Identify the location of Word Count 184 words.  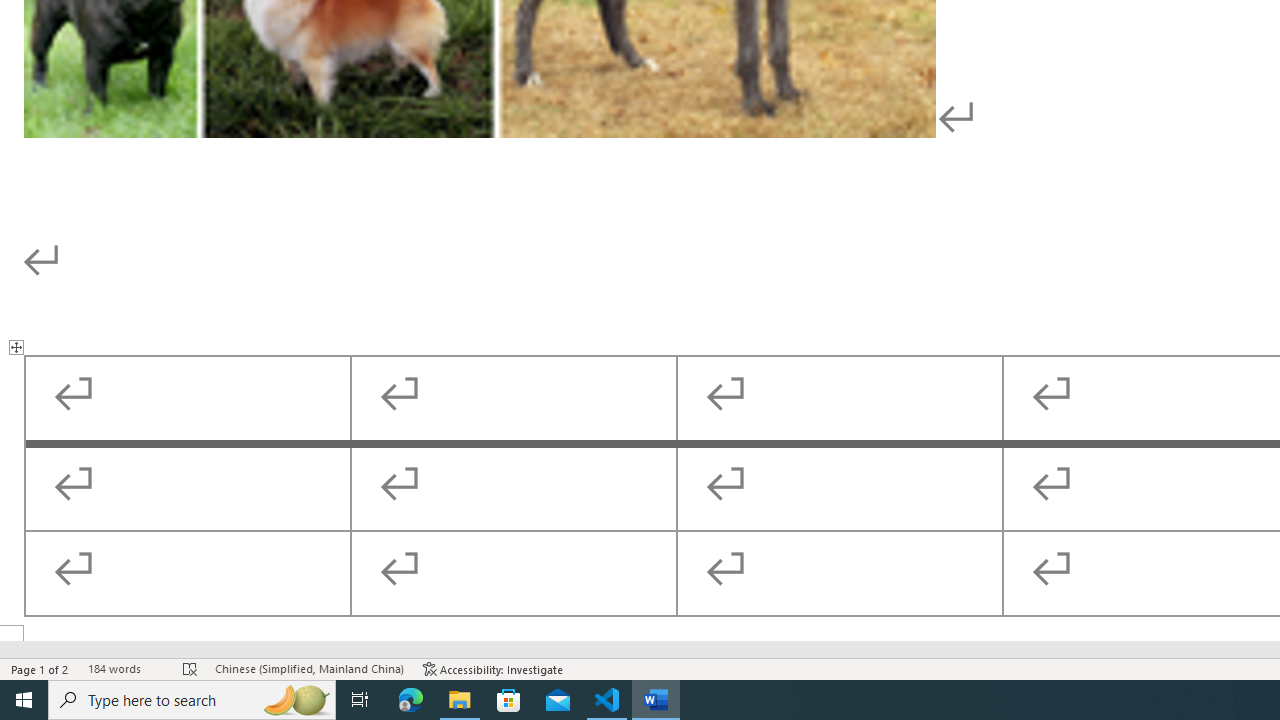
(125, 668).